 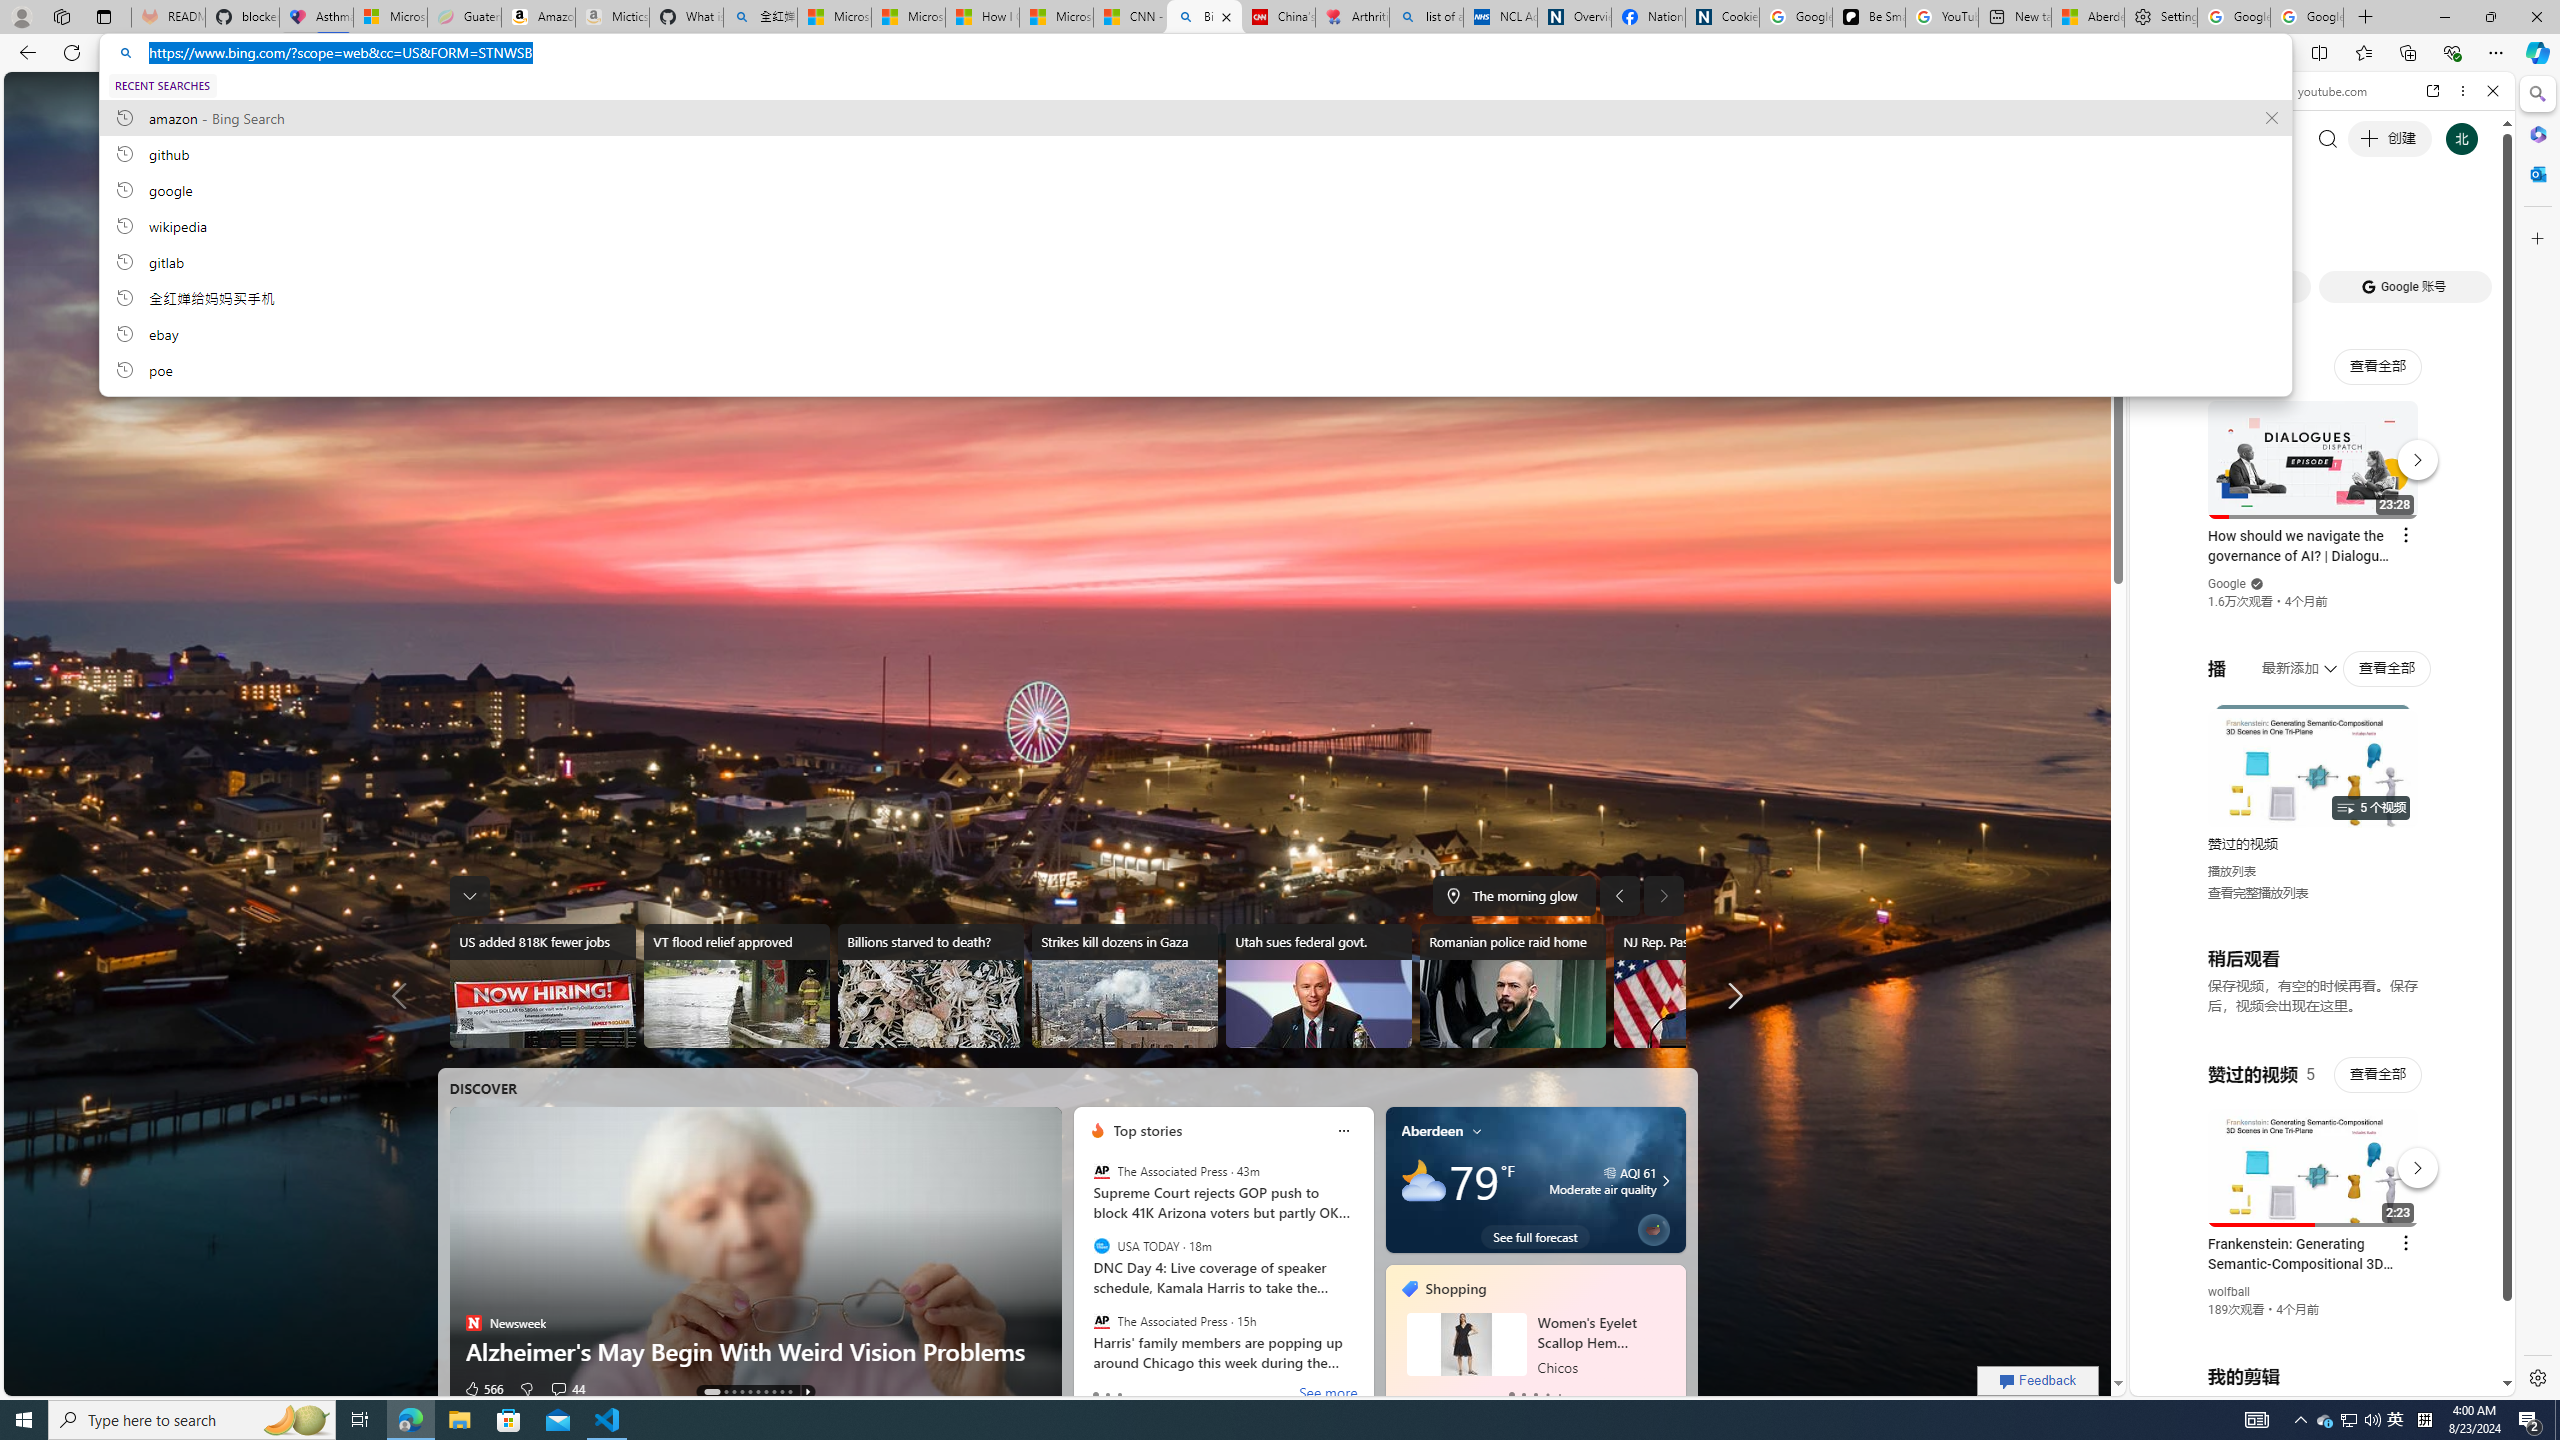 I want to click on google, recent searches from history, so click(x=1195, y=189).